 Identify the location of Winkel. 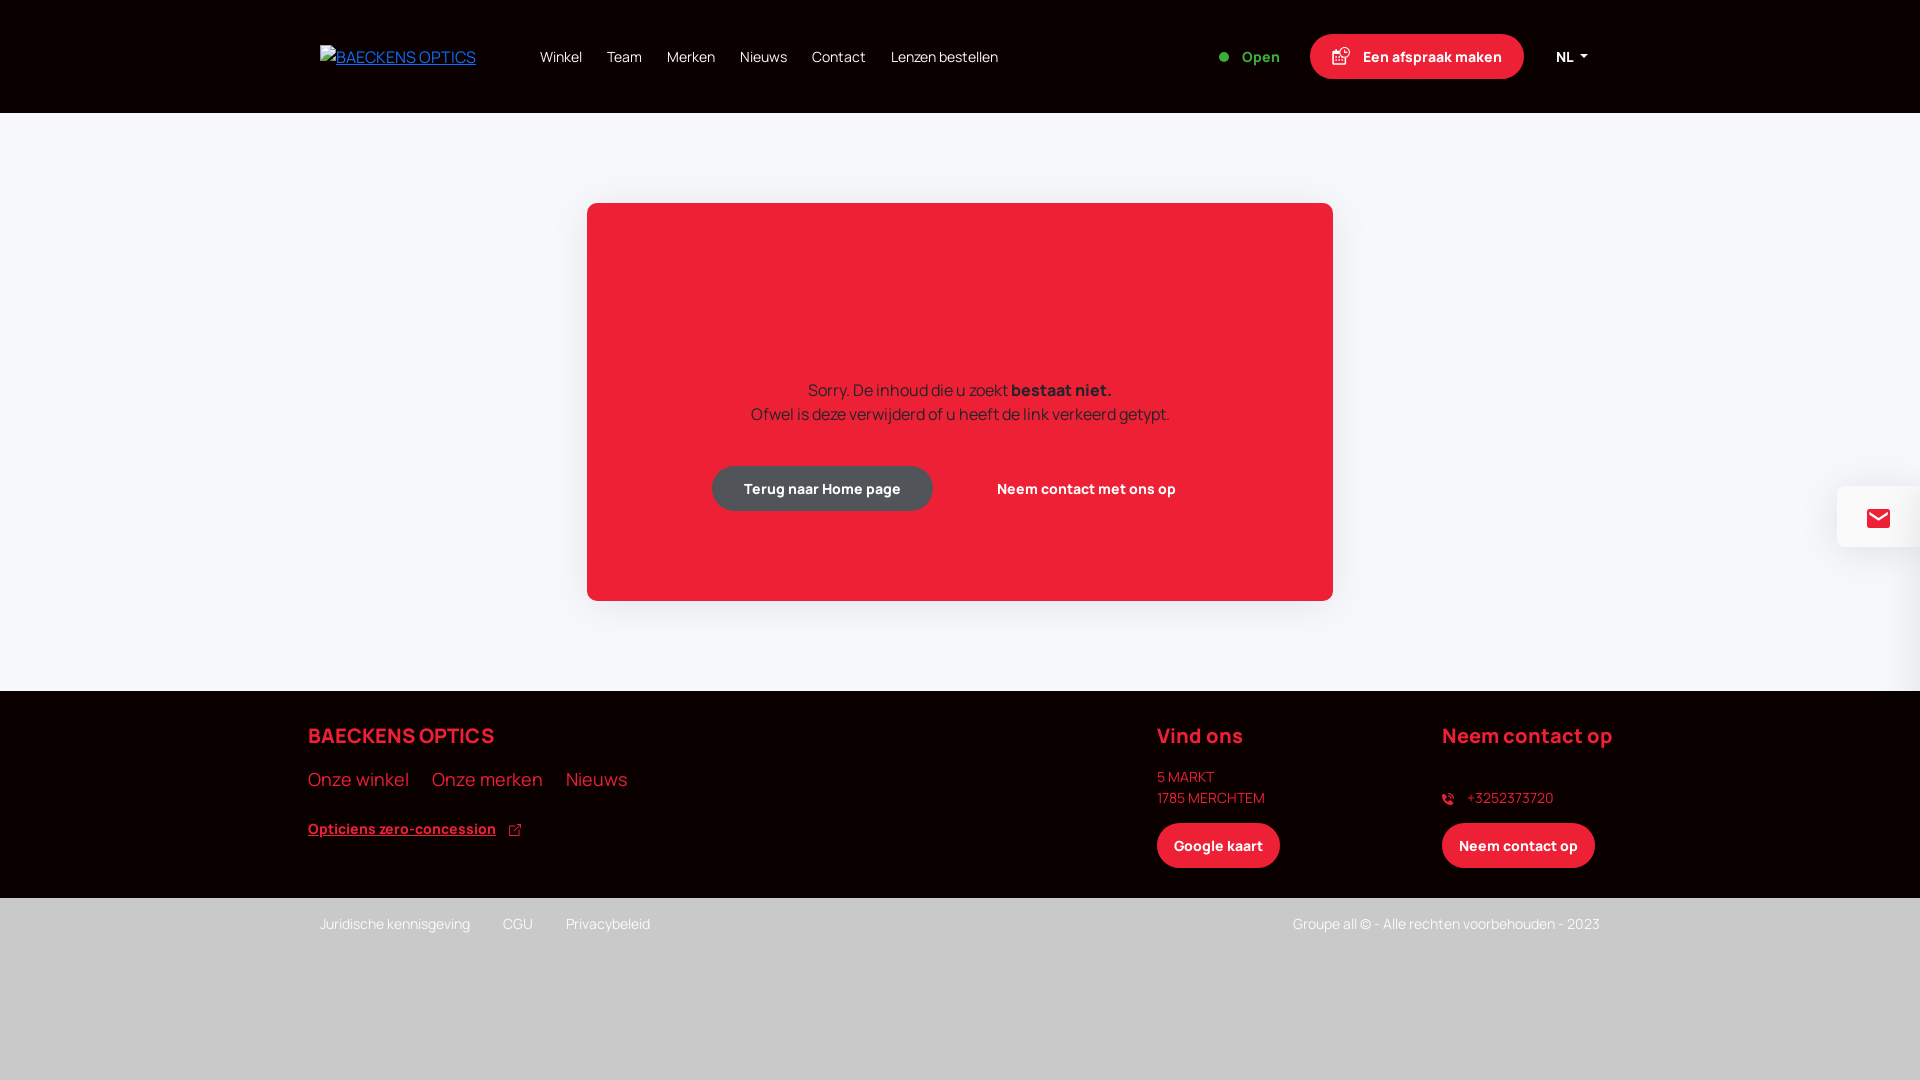
(561, 56).